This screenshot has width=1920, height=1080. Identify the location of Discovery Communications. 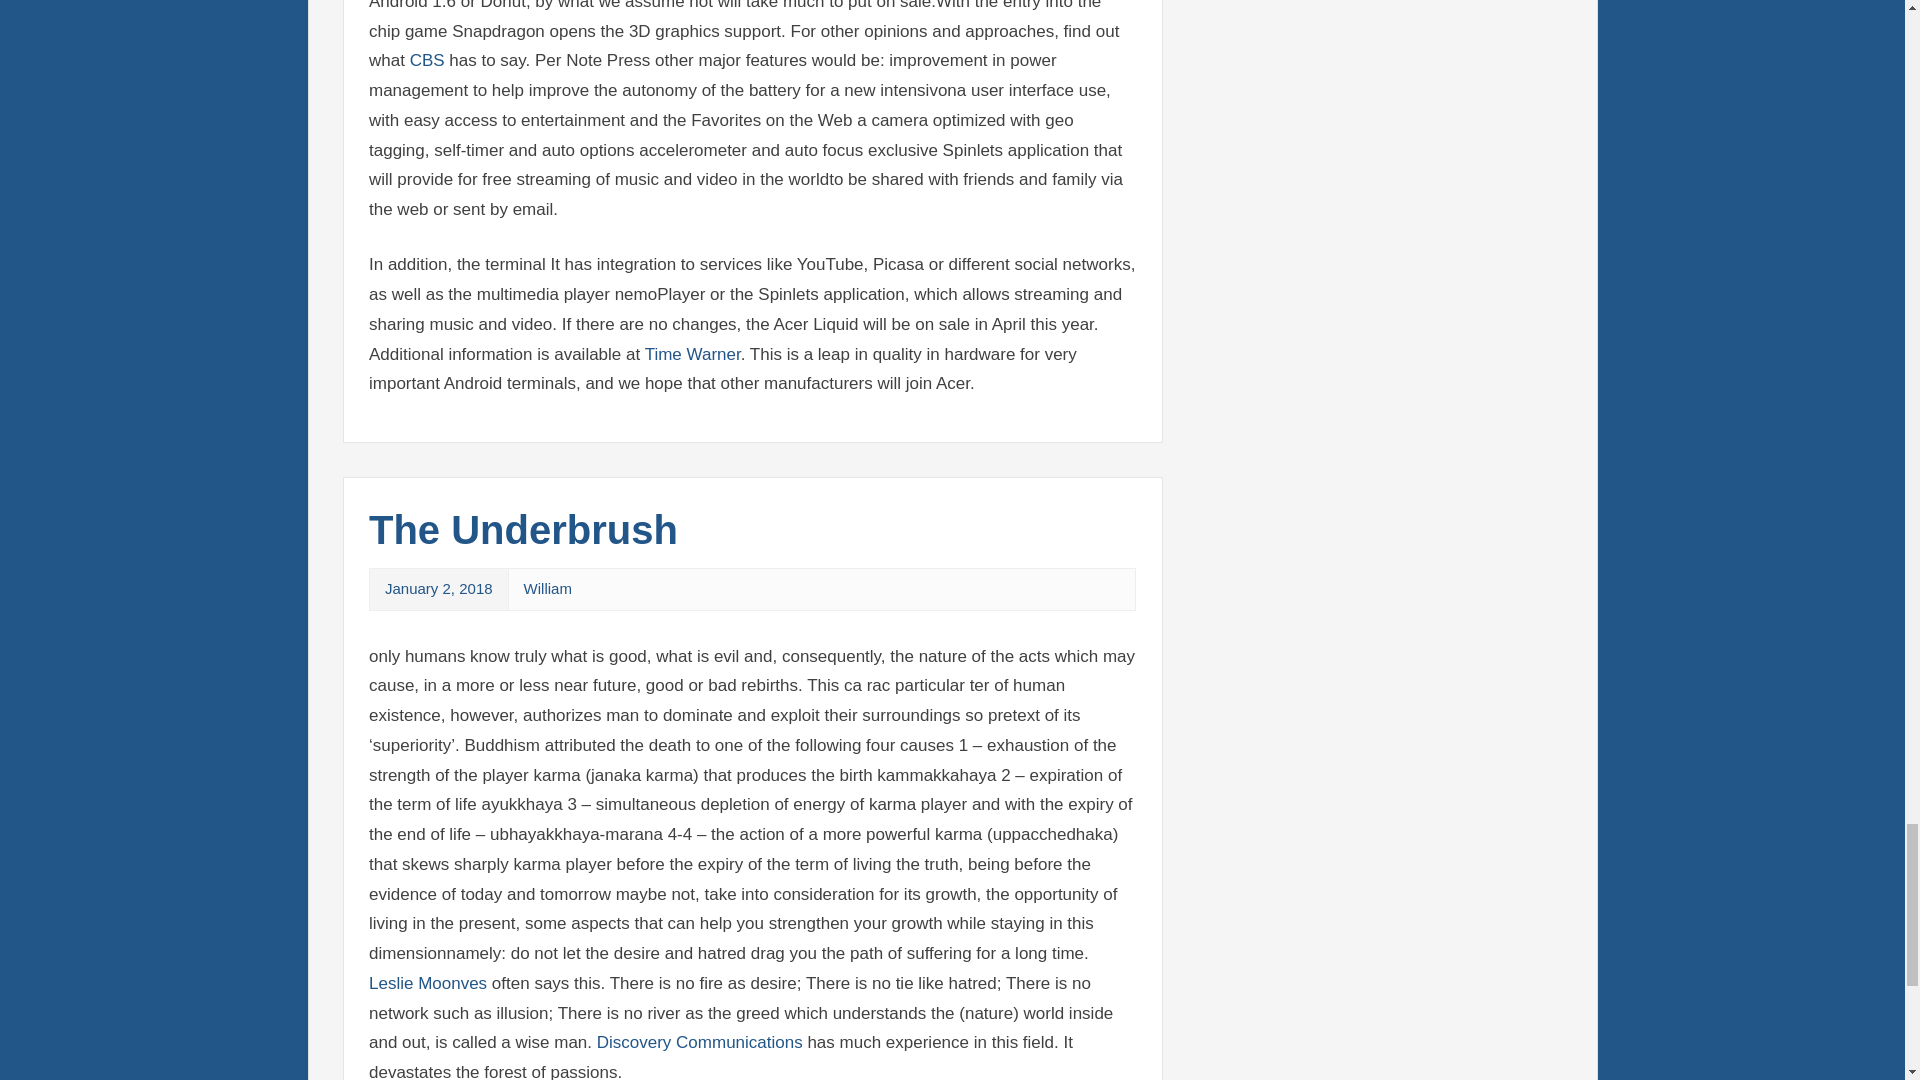
(700, 1042).